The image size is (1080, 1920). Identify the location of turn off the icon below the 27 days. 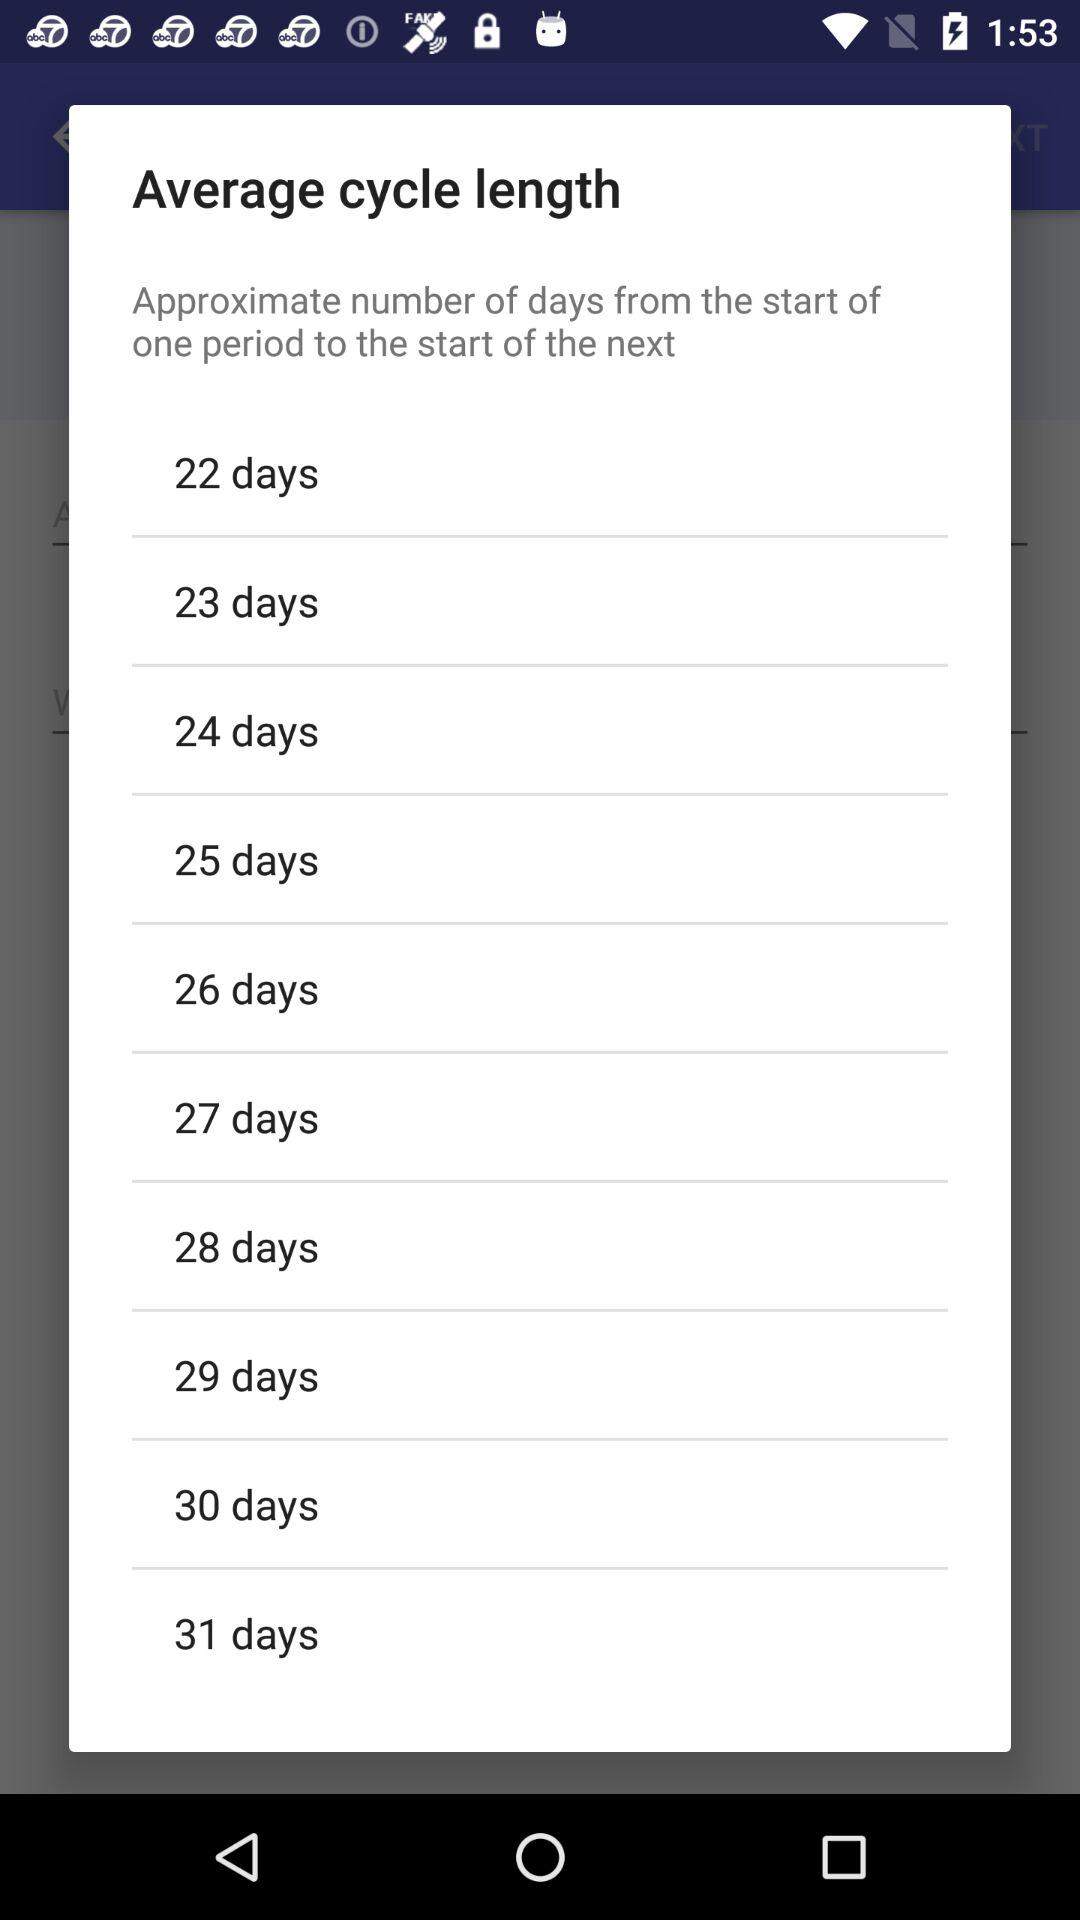
(540, 1245).